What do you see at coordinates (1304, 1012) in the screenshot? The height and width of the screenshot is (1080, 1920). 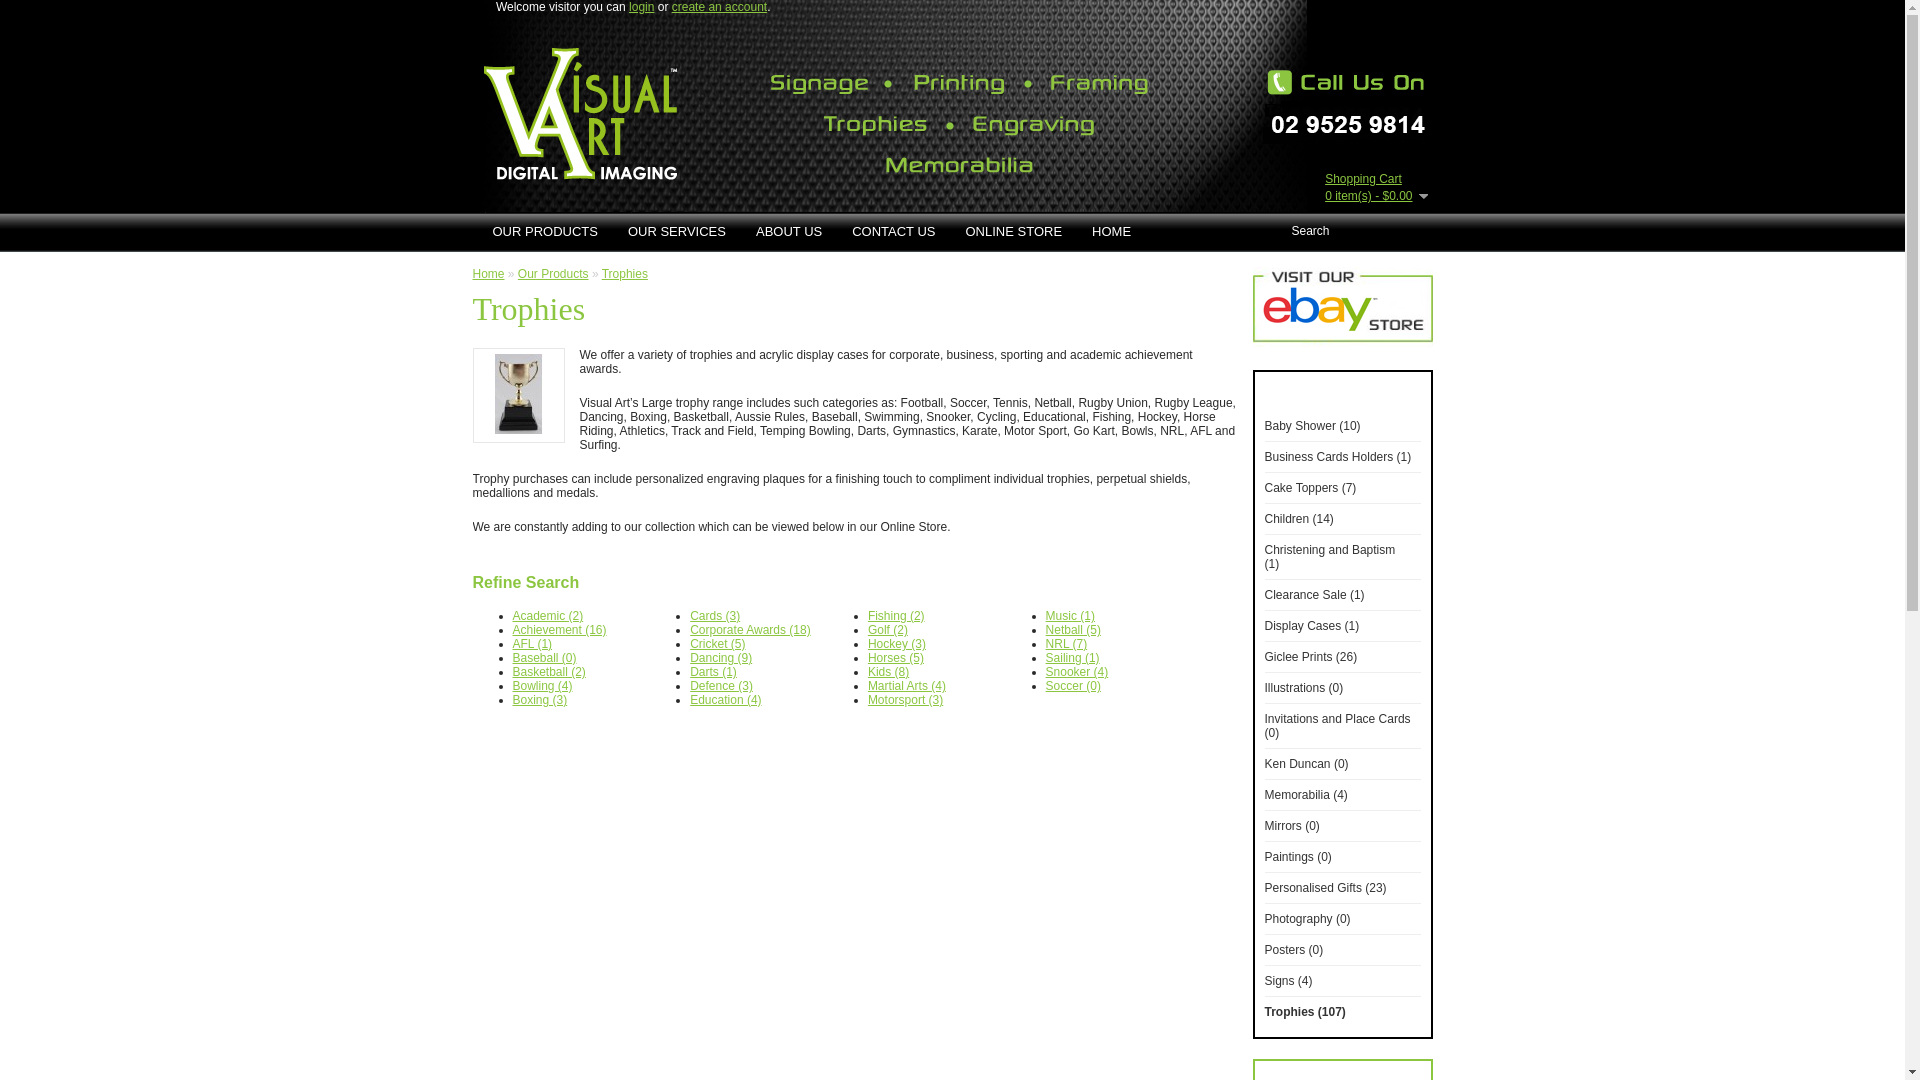 I see `Trophies (107)` at bounding box center [1304, 1012].